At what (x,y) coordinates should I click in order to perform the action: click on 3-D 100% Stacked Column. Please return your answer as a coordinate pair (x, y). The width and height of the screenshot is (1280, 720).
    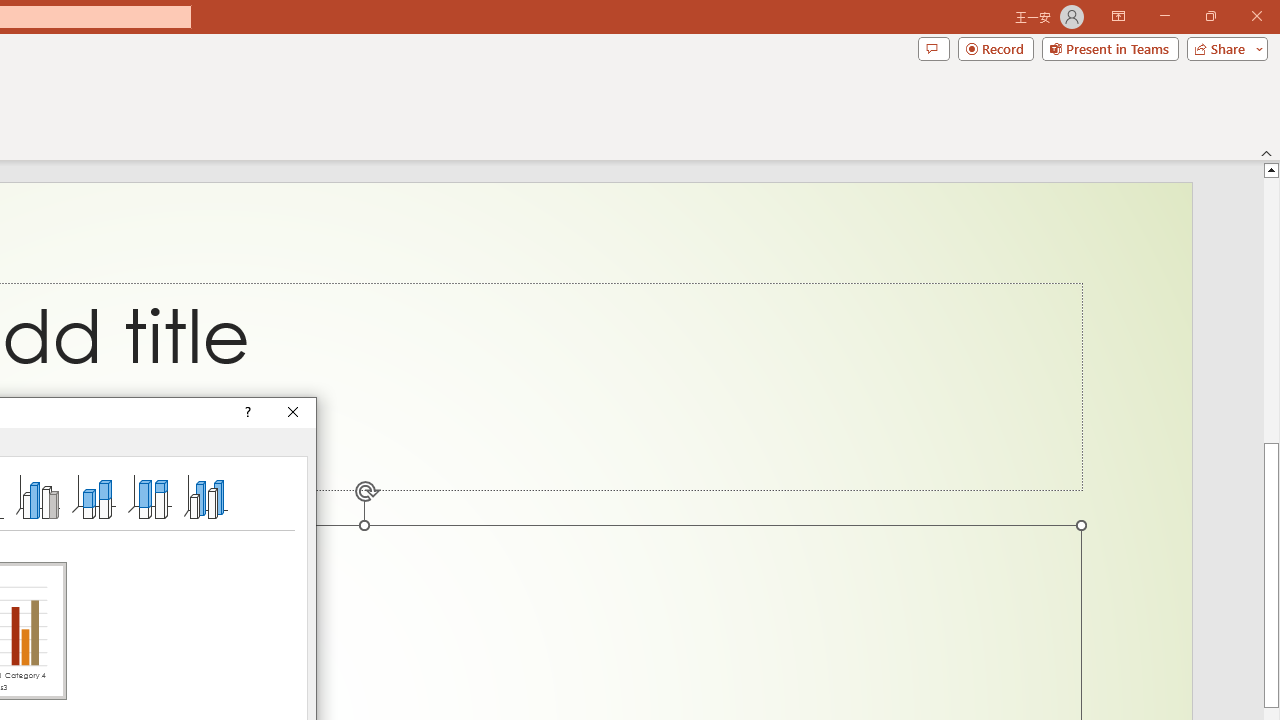
    Looking at the image, I should click on (149, 496).